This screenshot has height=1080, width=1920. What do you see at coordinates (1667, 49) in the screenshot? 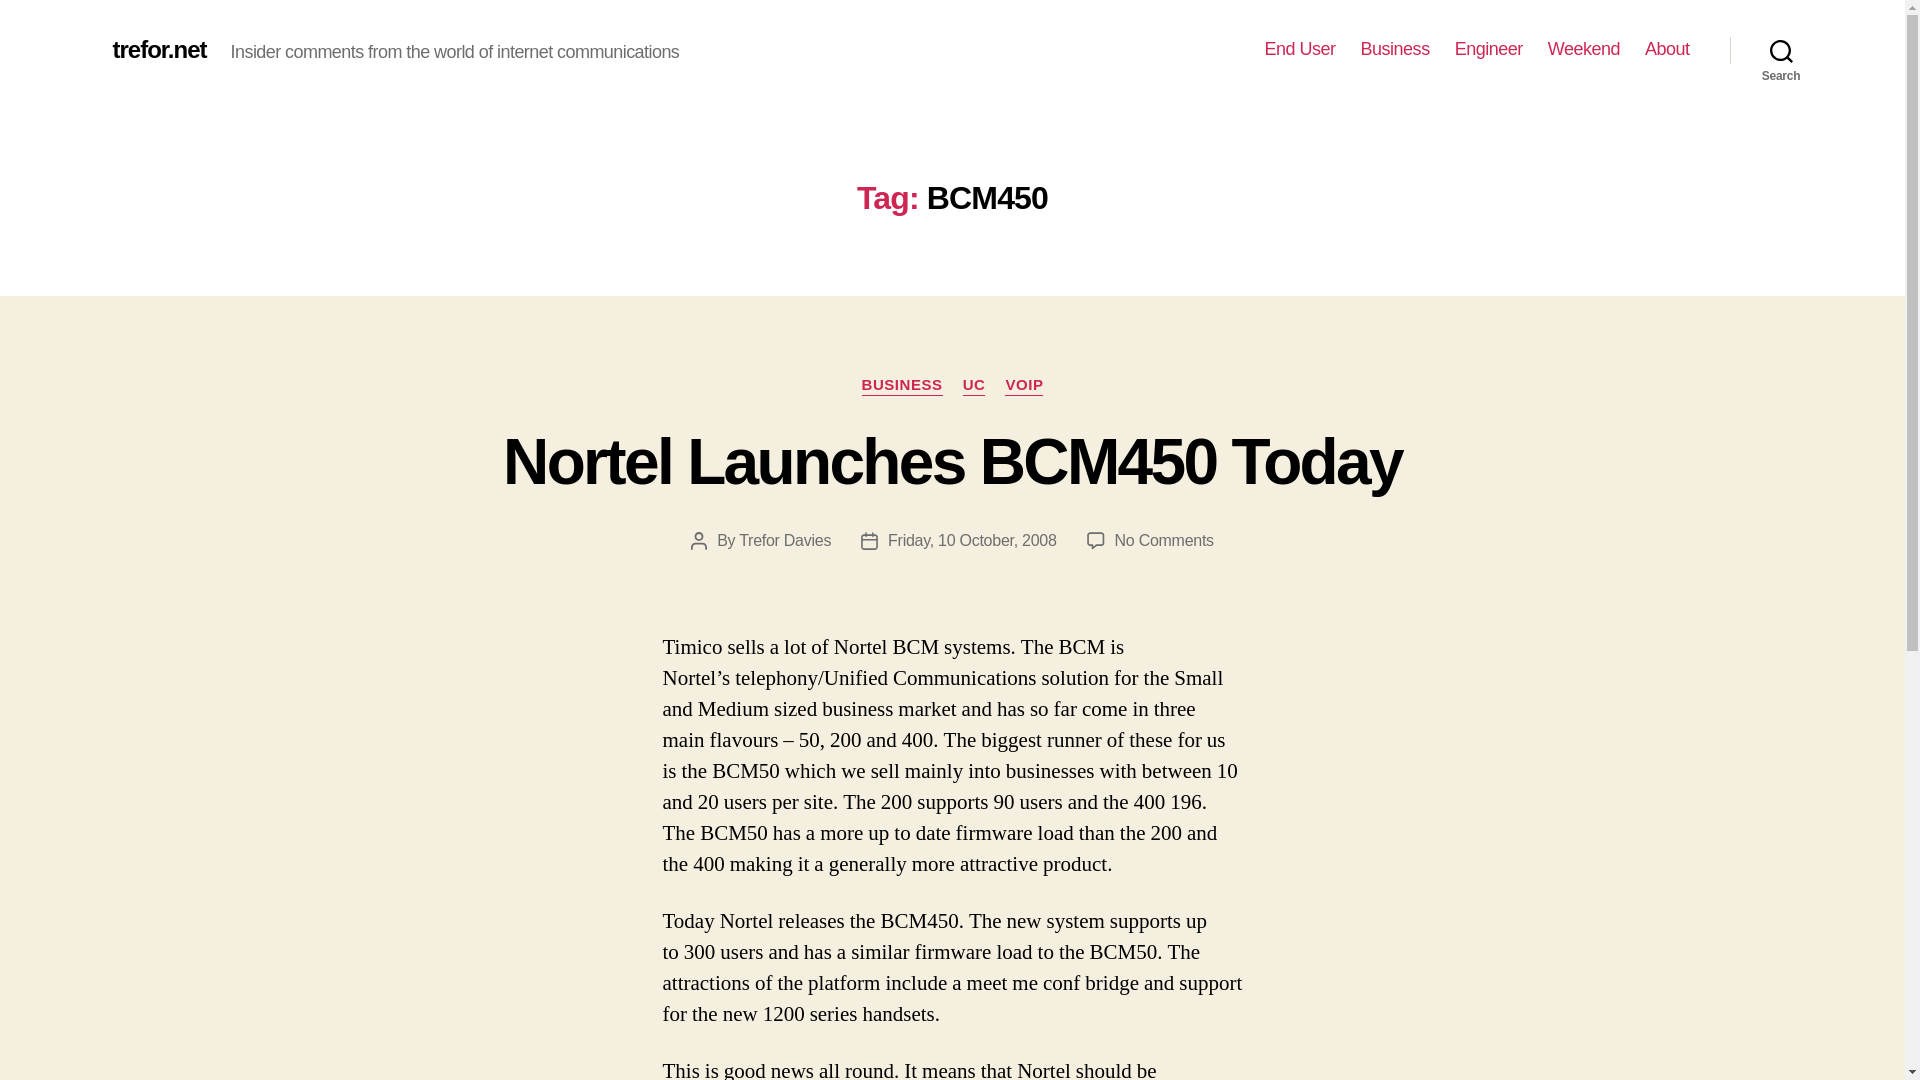
I see `About` at bounding box center [1667, 49].